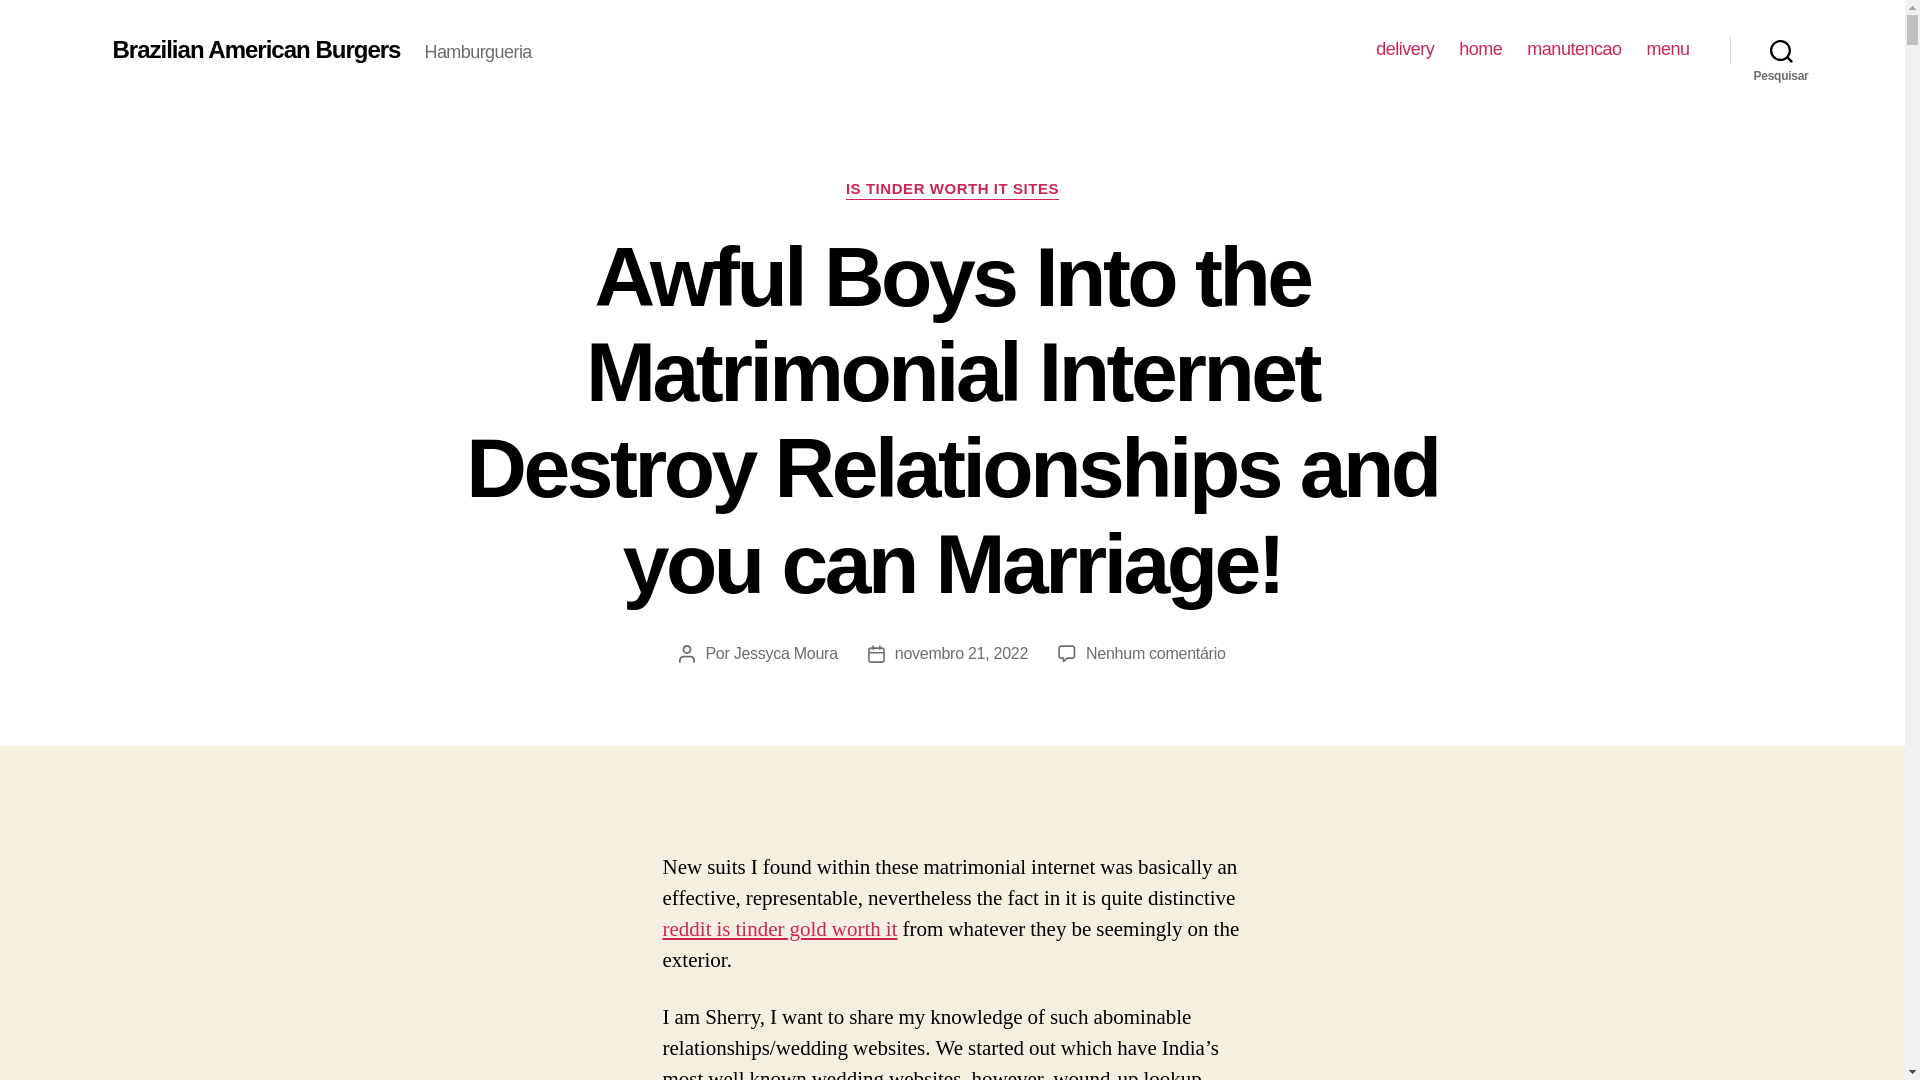 The width and height of the screenshot is (1920, 1080). What do you see at coordinates (1573, 49) in the screenshot?
I see `manutencao` at bounding box center [1573, 49].